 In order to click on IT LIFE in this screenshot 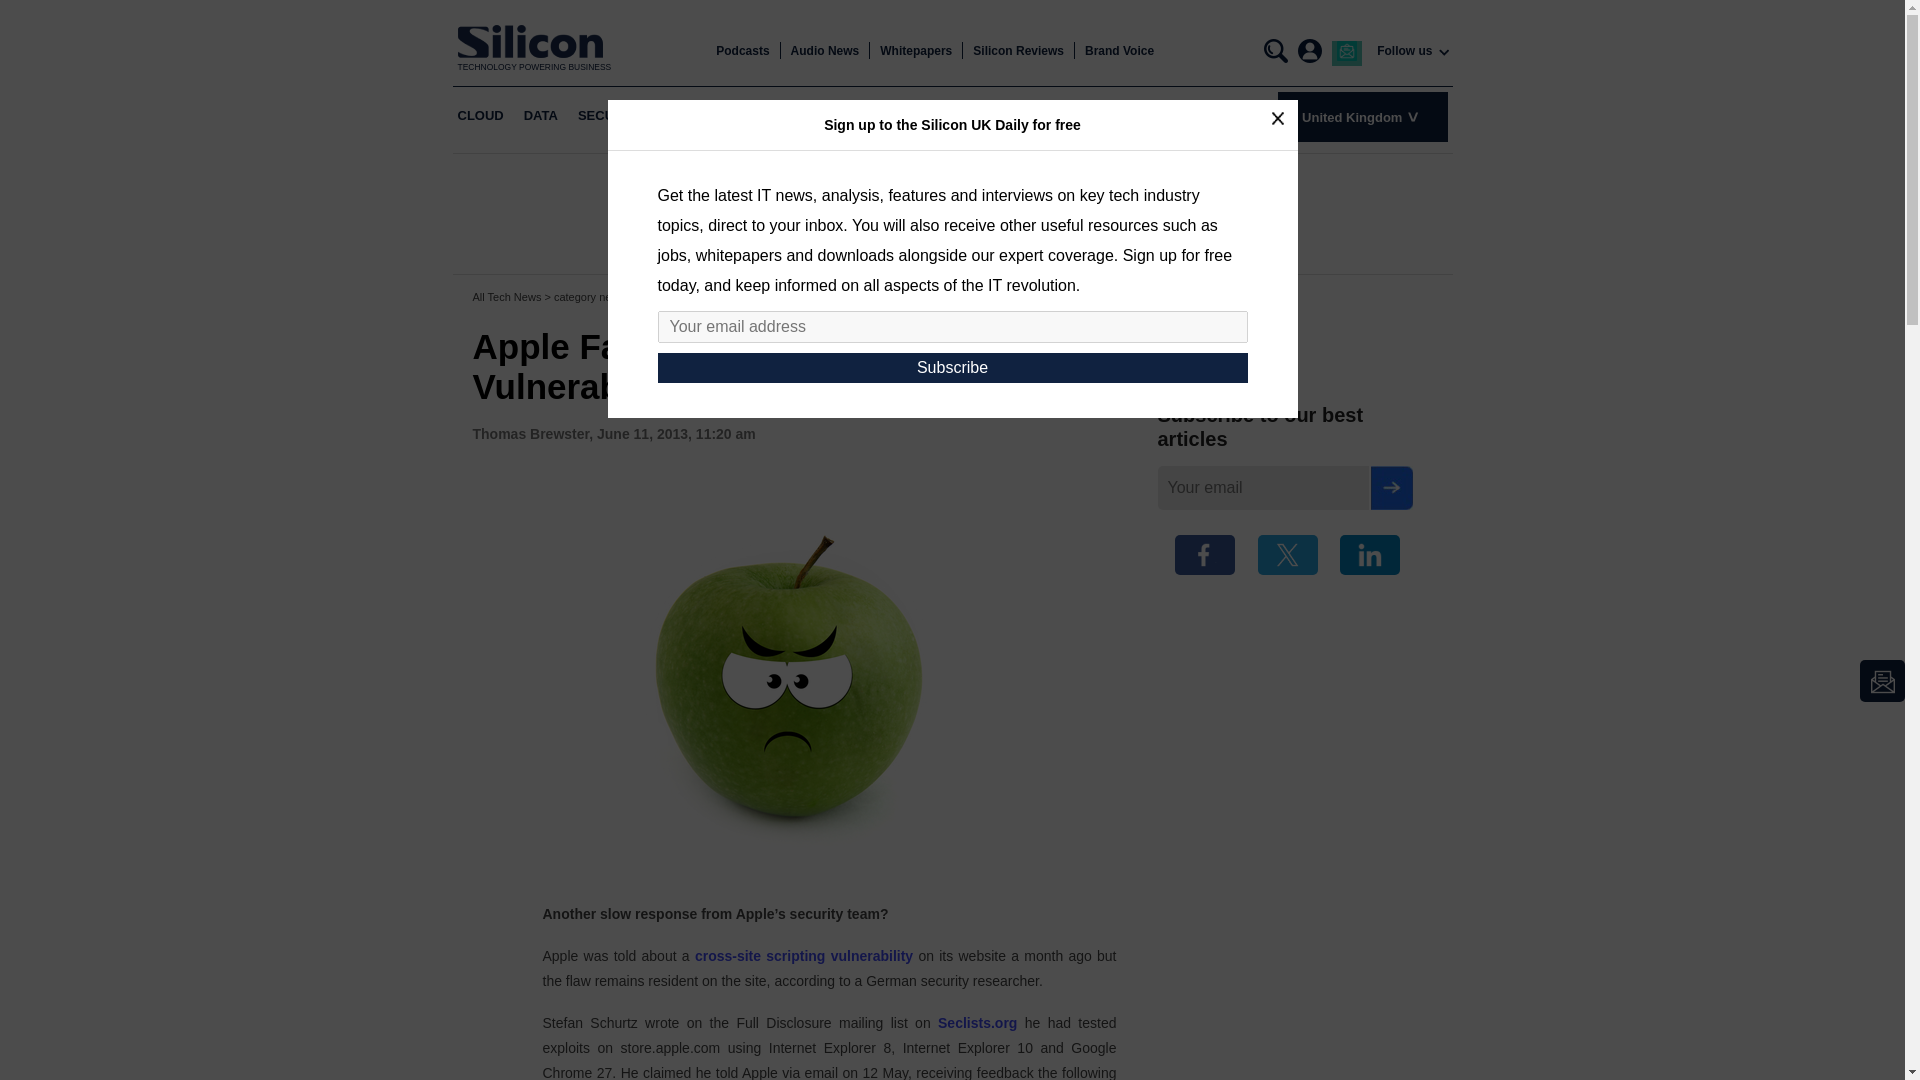, I will do `click(989, 116)`.